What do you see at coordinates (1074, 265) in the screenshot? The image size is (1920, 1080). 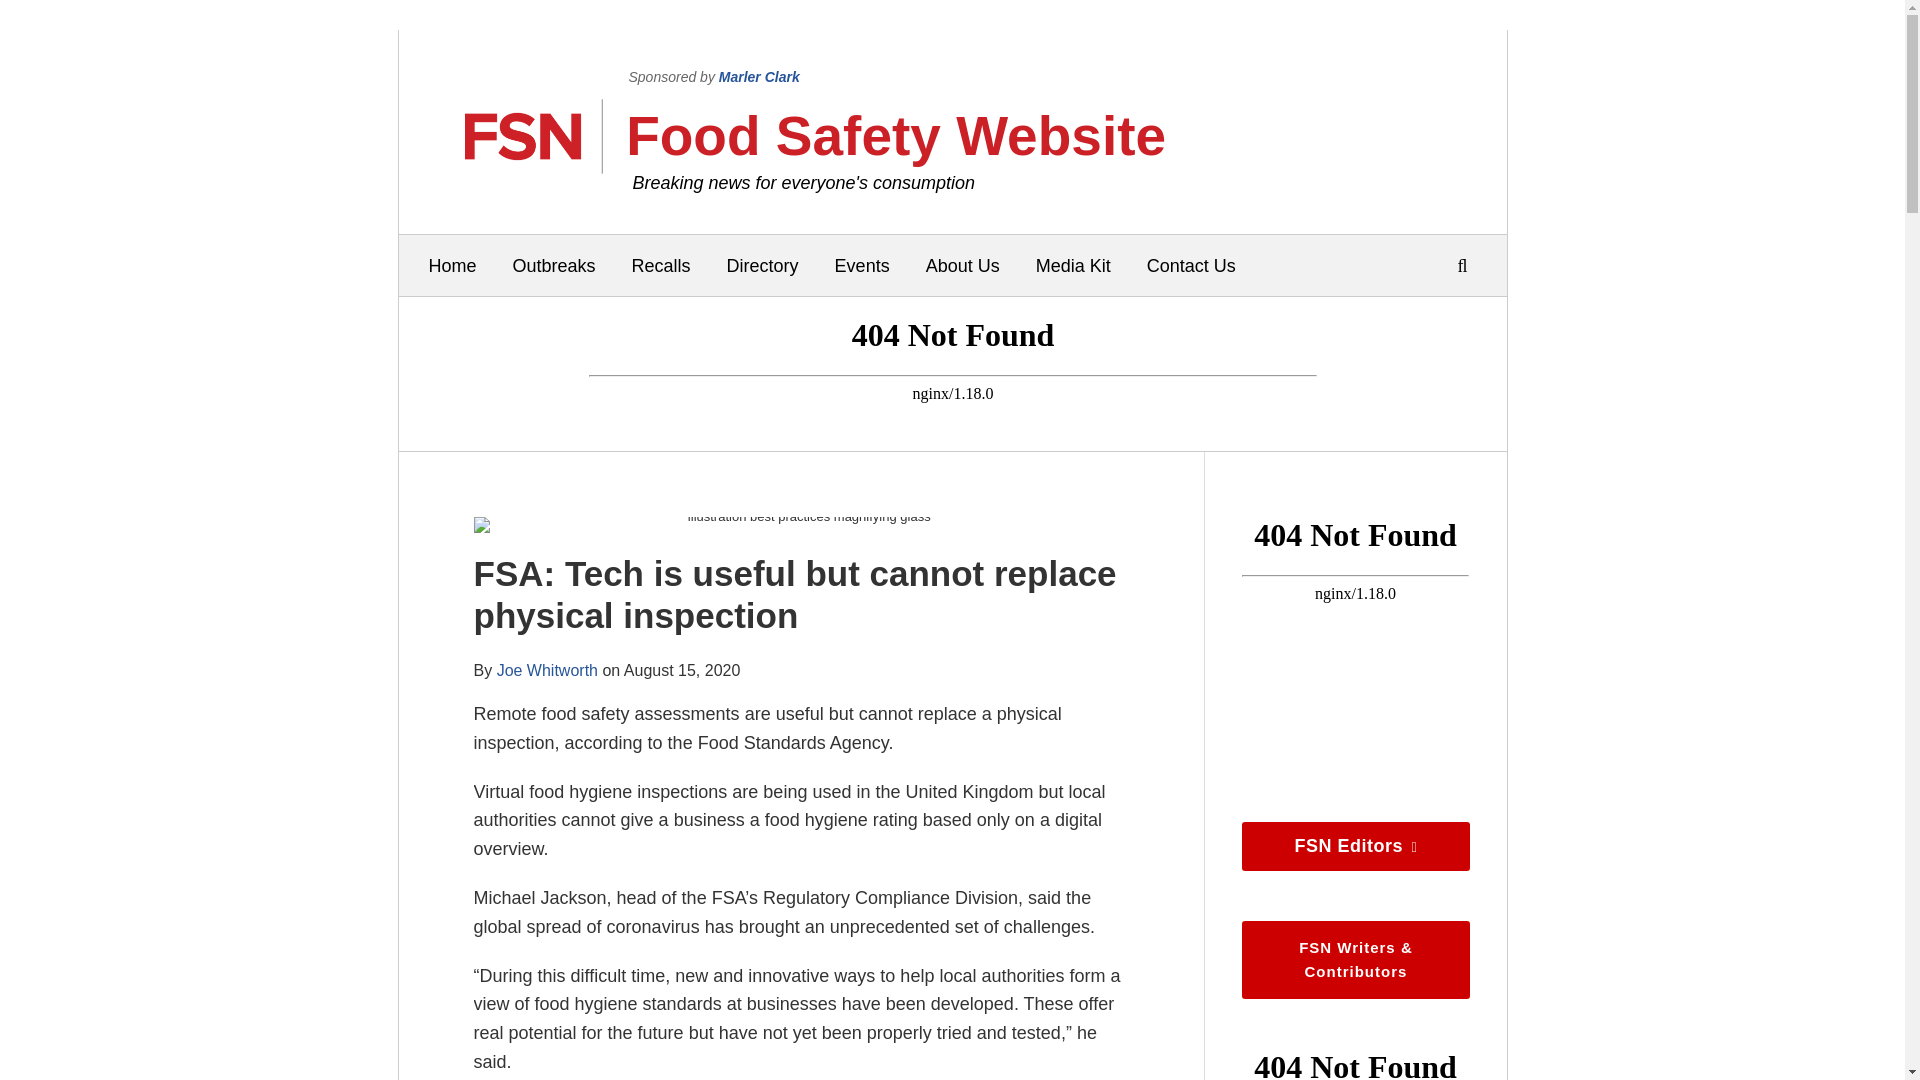 I see `Media Kit` at bounding box center [1074, 265].